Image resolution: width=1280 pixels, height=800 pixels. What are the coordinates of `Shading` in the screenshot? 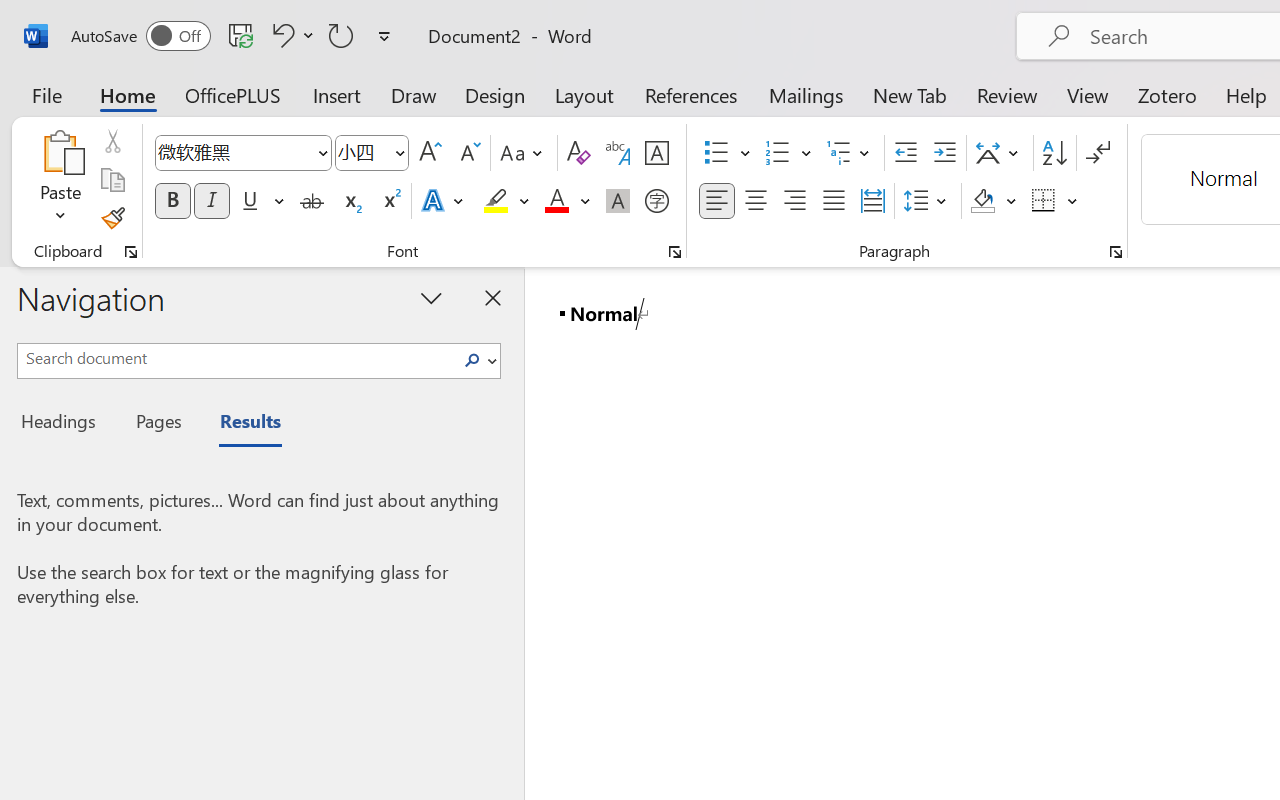 It's located at (994, 201).